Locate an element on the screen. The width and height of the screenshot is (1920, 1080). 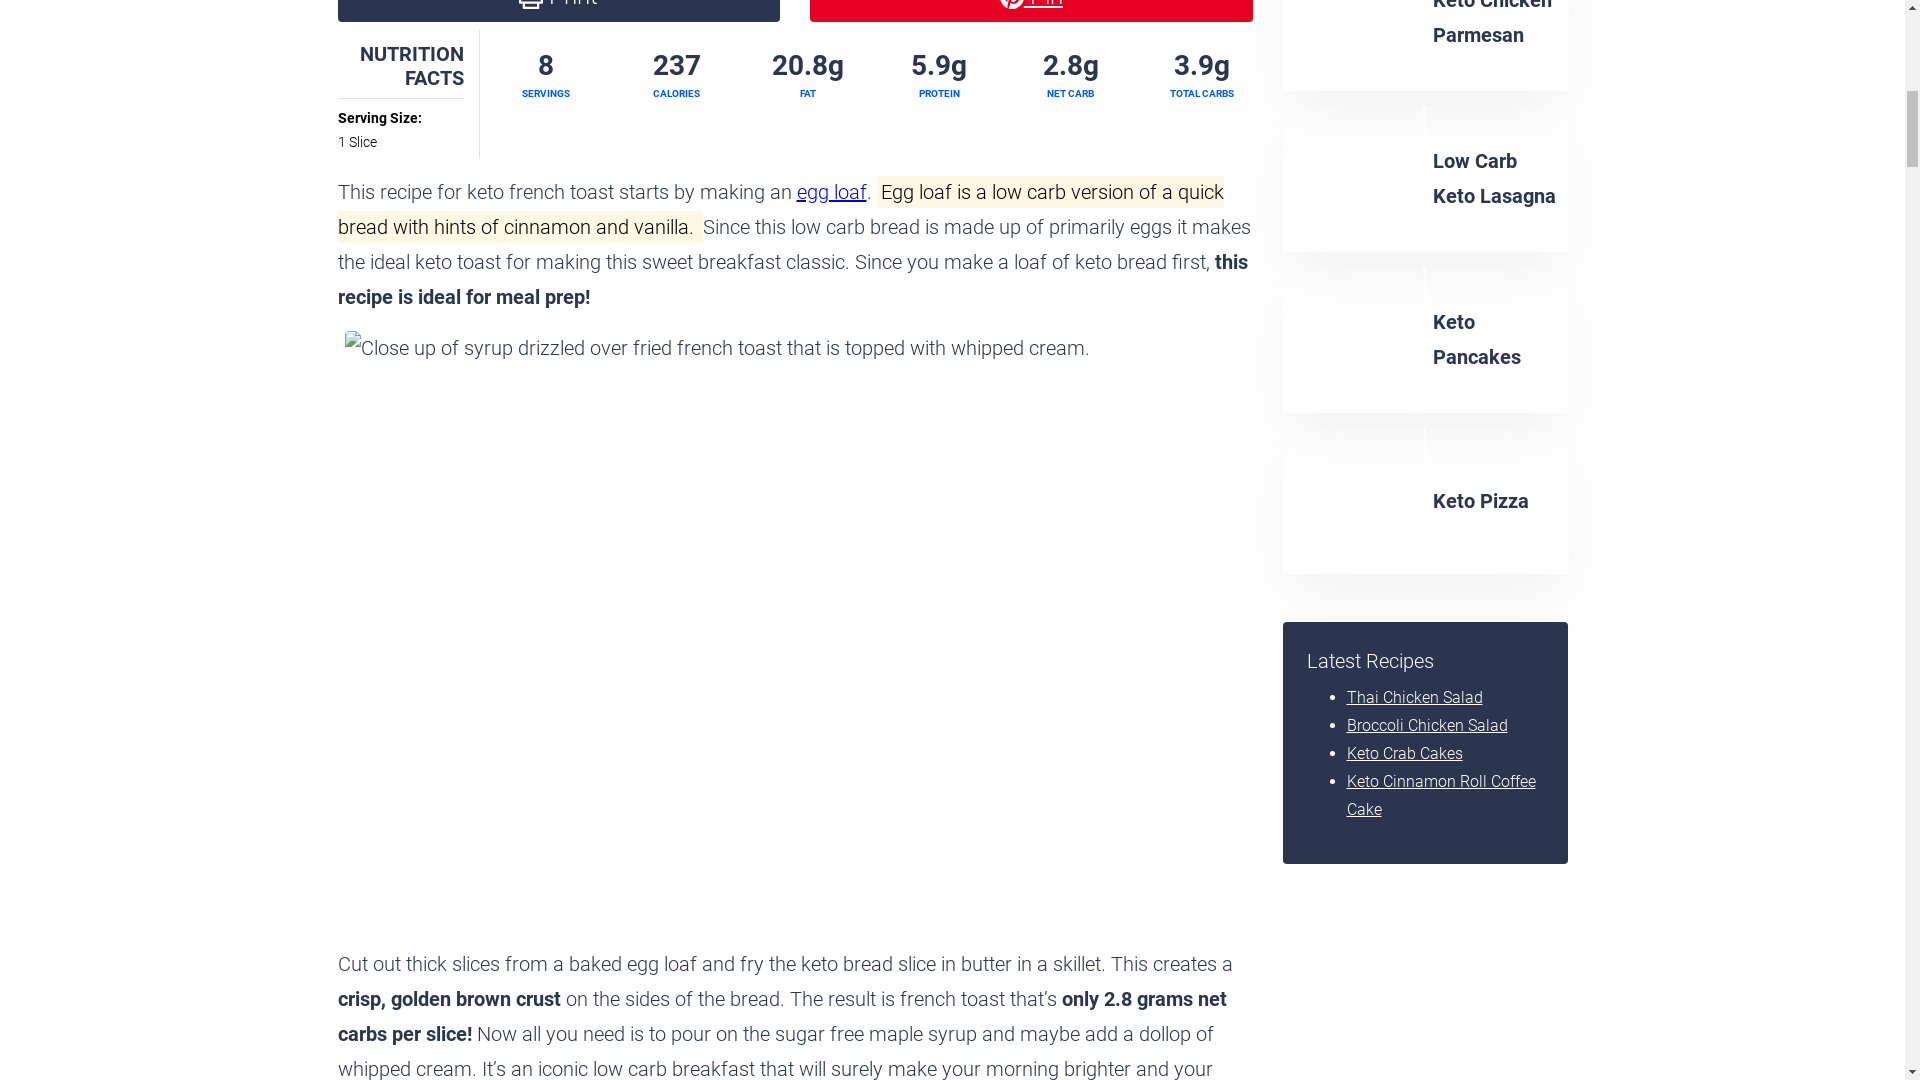
Print is located at coordinates (559, 10).